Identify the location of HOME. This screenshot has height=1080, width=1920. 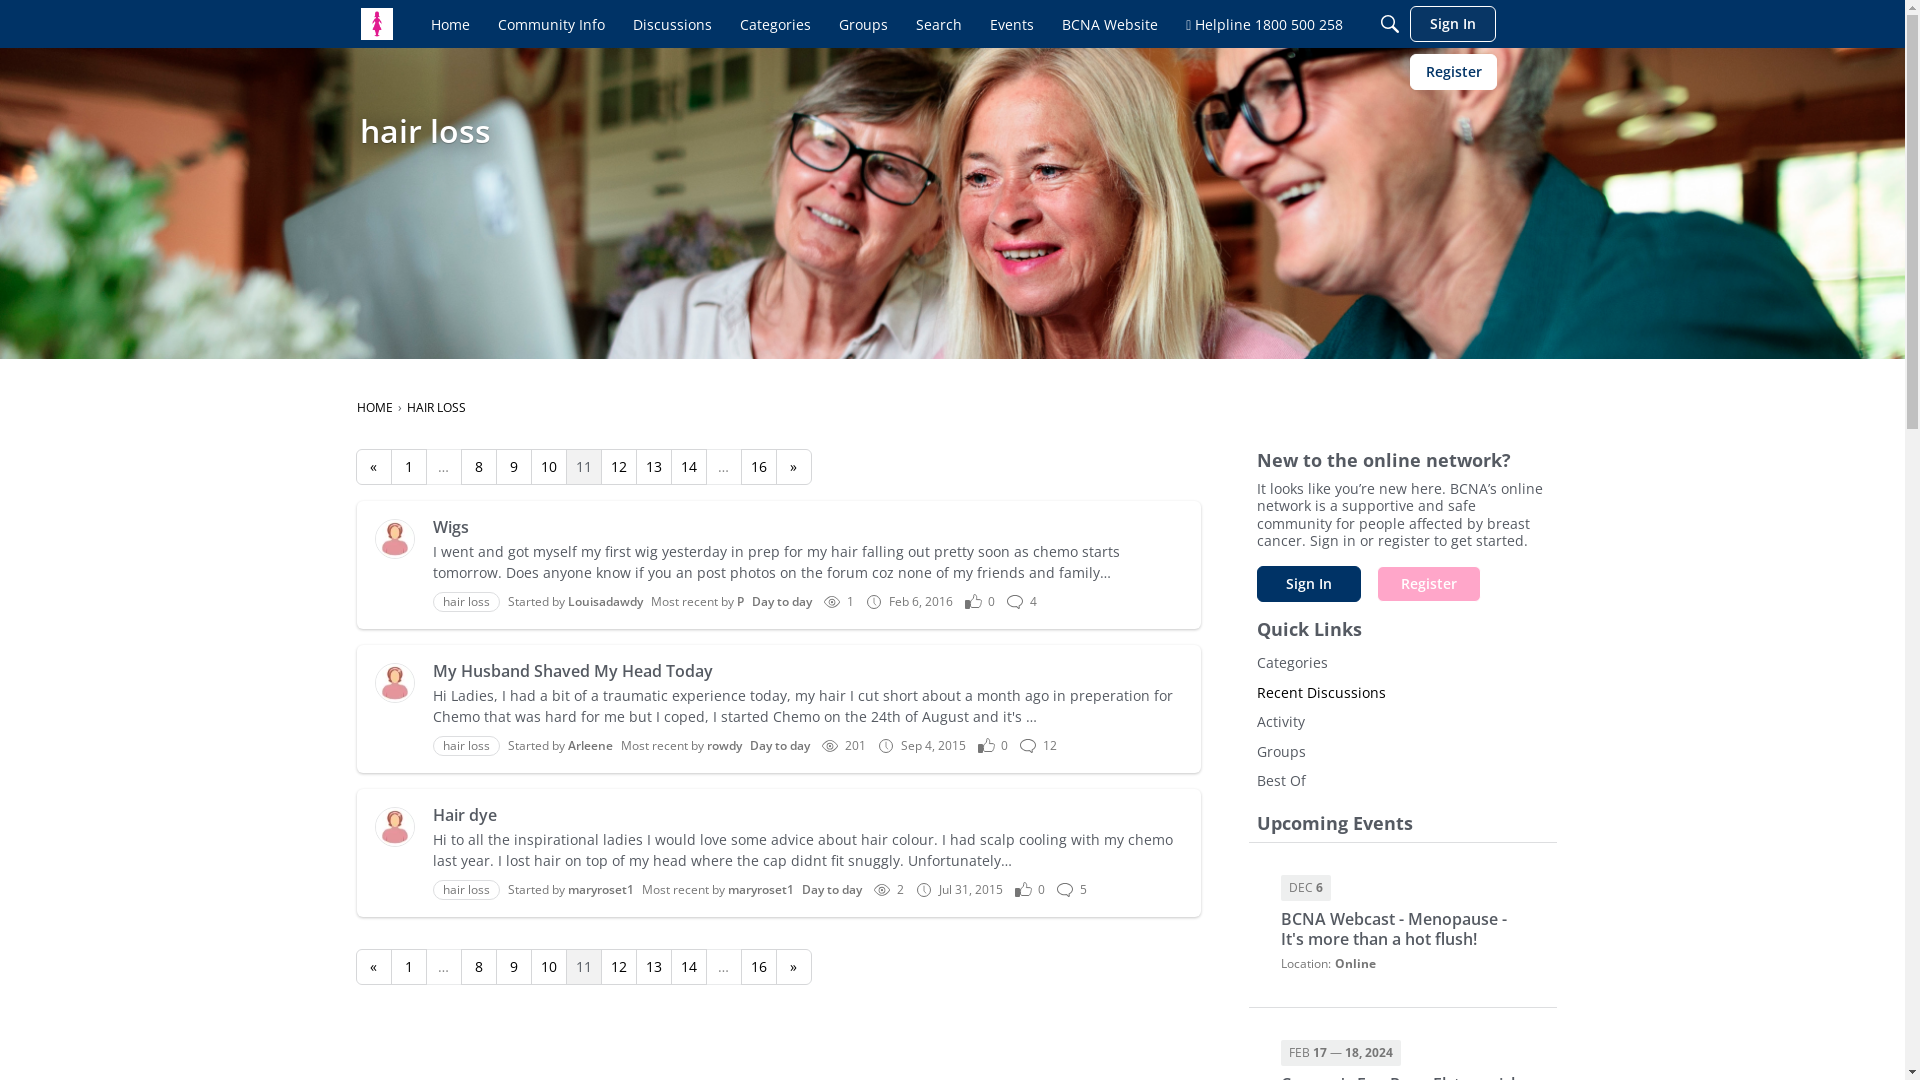
(374, 408).